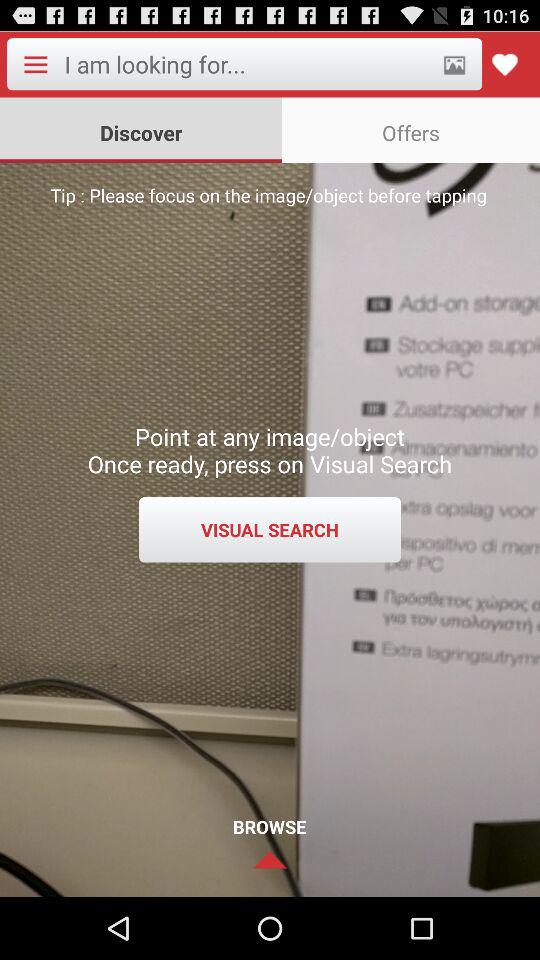  Describe the element at coordinates (35, 64) in the screenshot. I see `open menu` at that location.